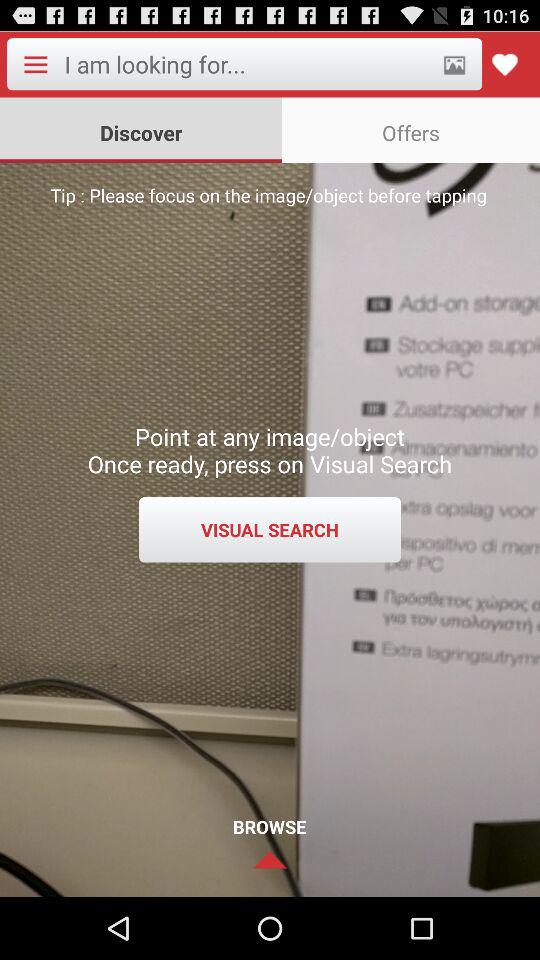  Describe the element at coordinates (35, 64) in the screenshot. I see `open menu` at that location.